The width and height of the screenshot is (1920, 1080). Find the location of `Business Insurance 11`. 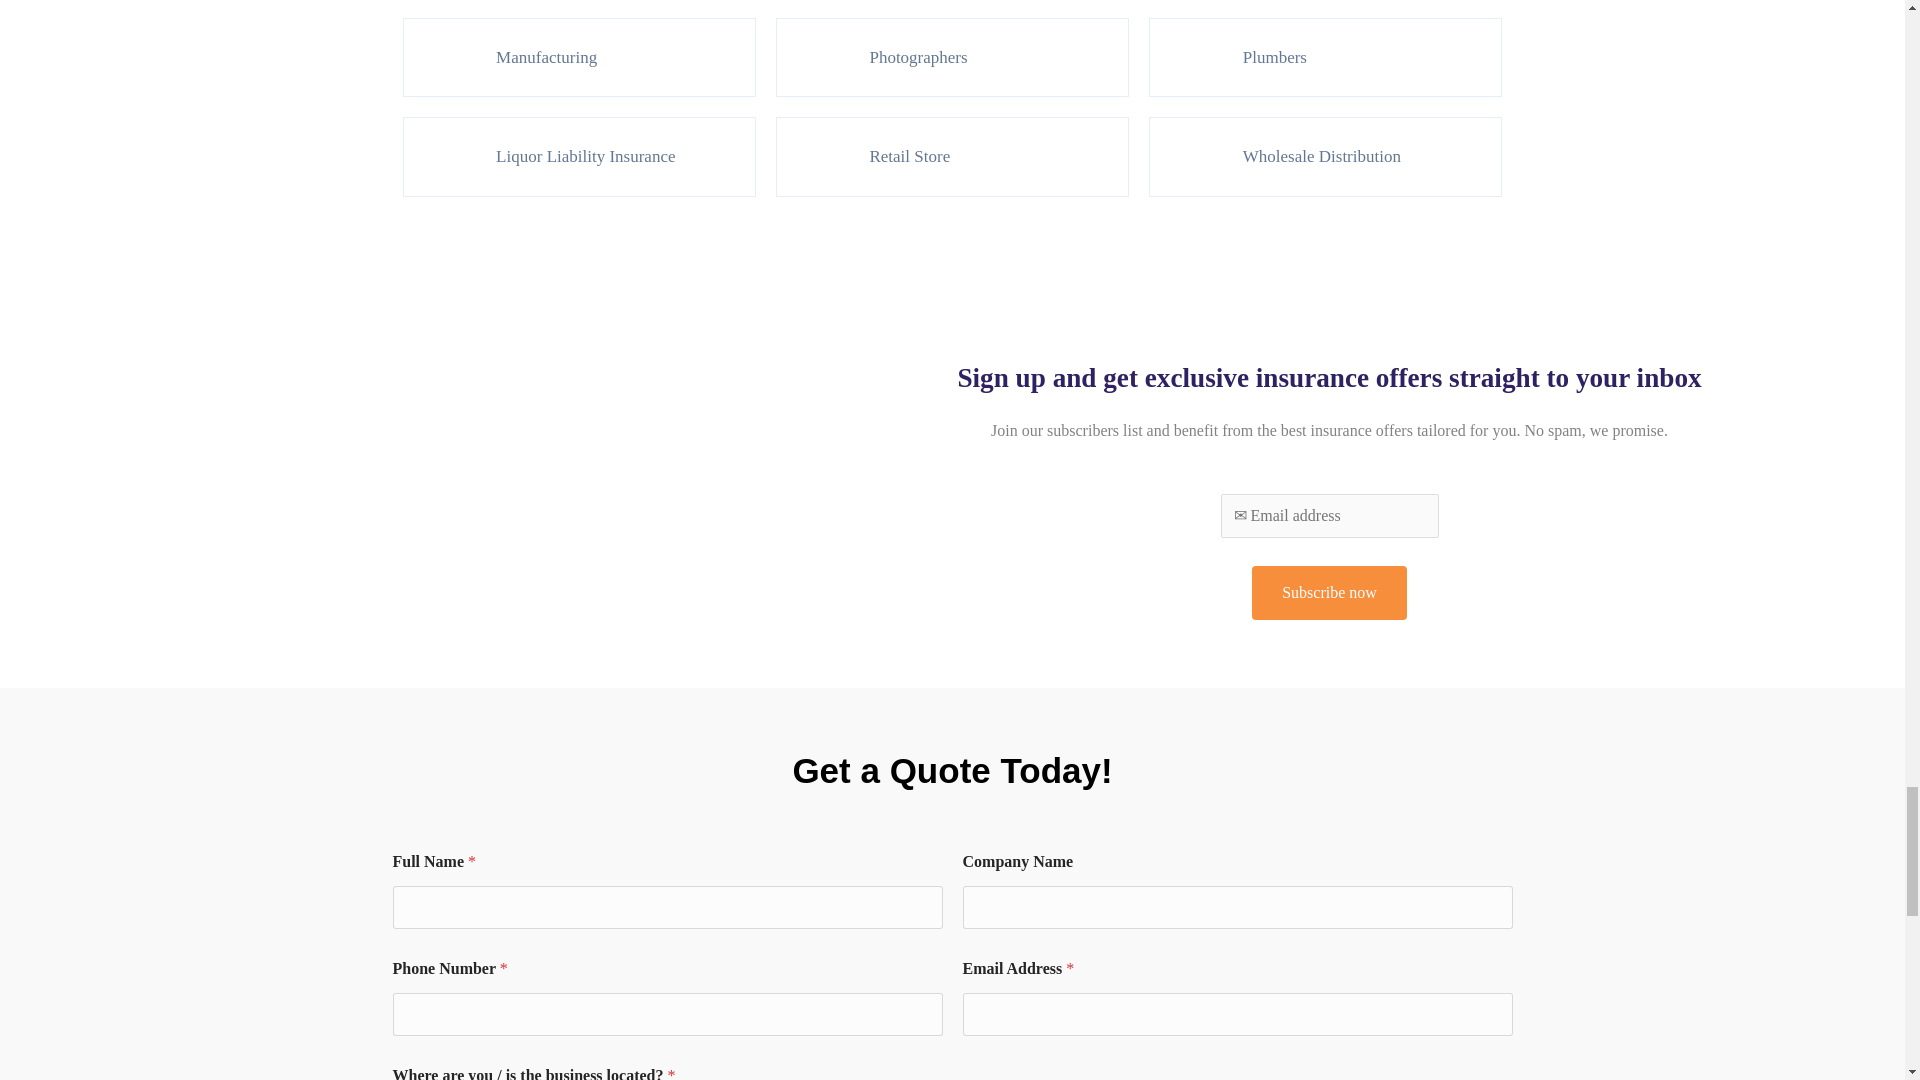

Business Insurance 11 is located at coordinates (442, 58).